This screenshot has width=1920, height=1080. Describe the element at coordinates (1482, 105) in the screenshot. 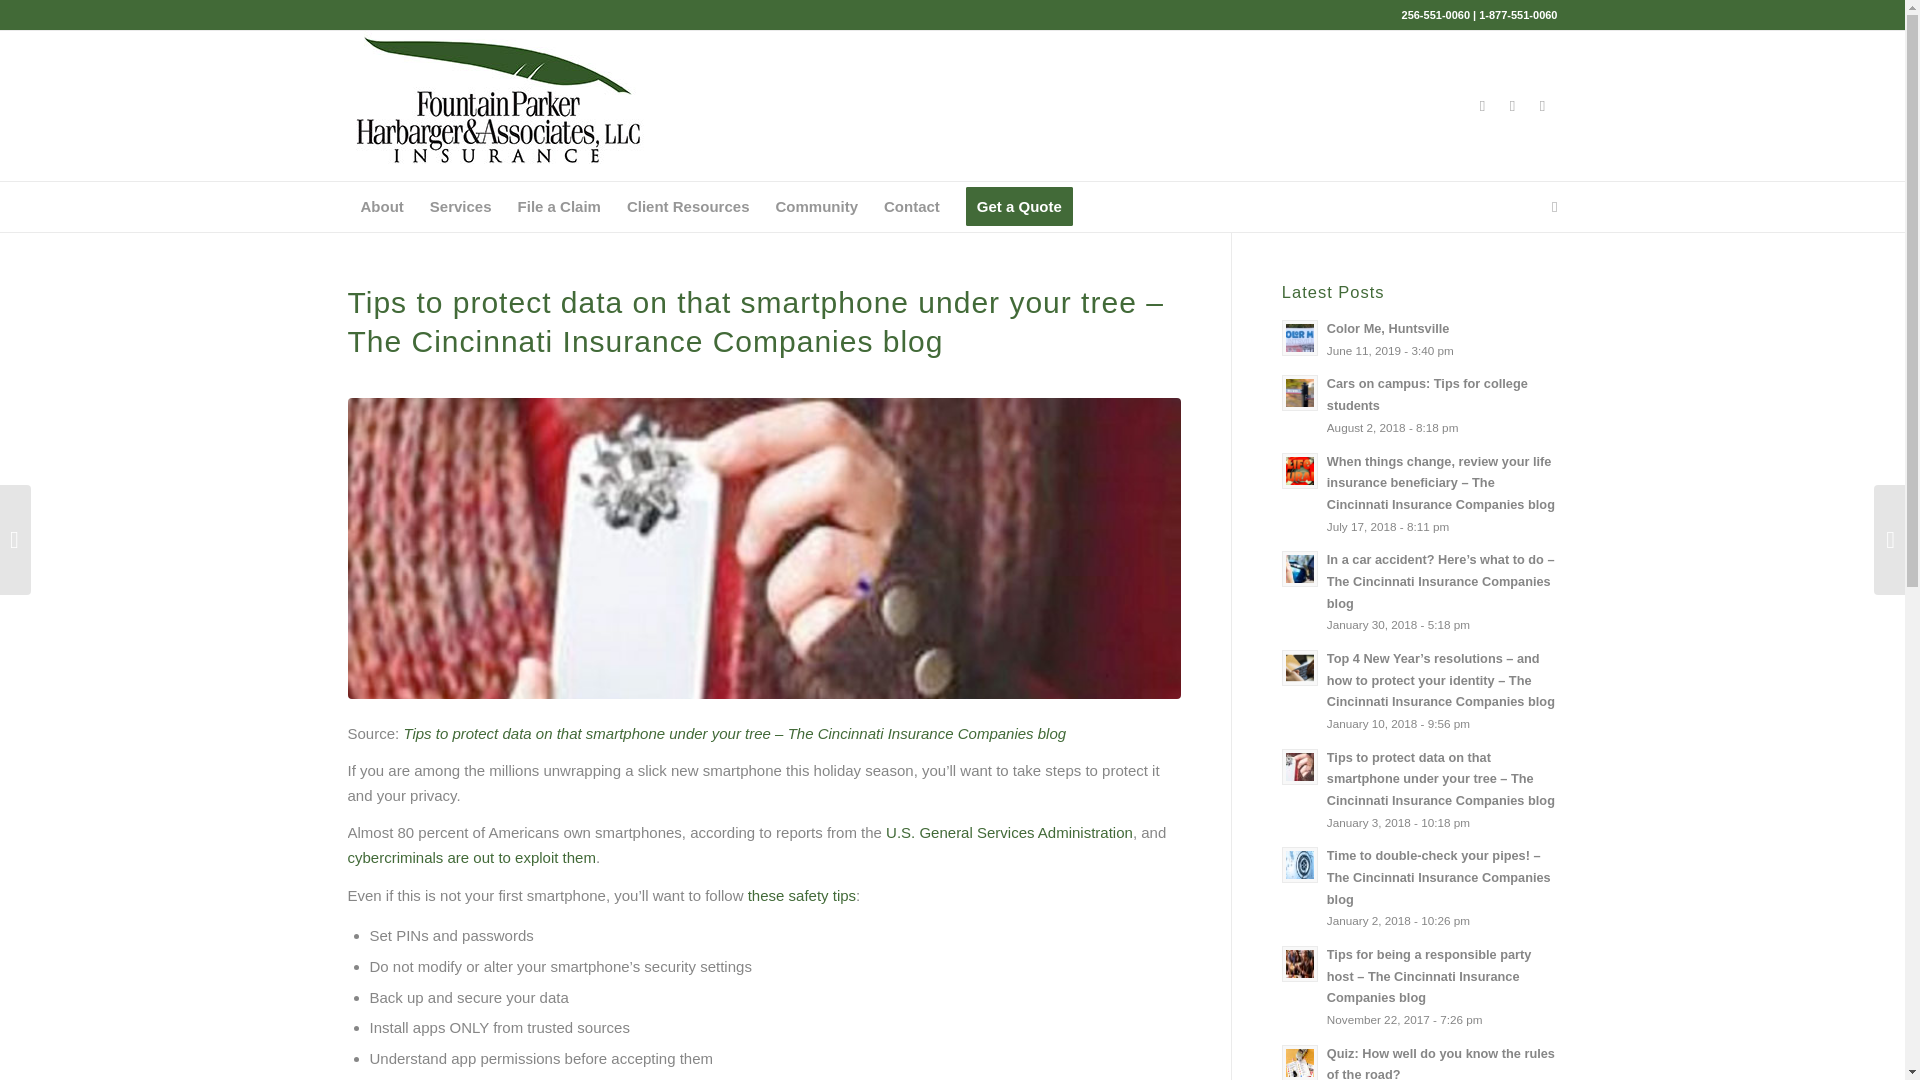

I see `Facebook` at that location.